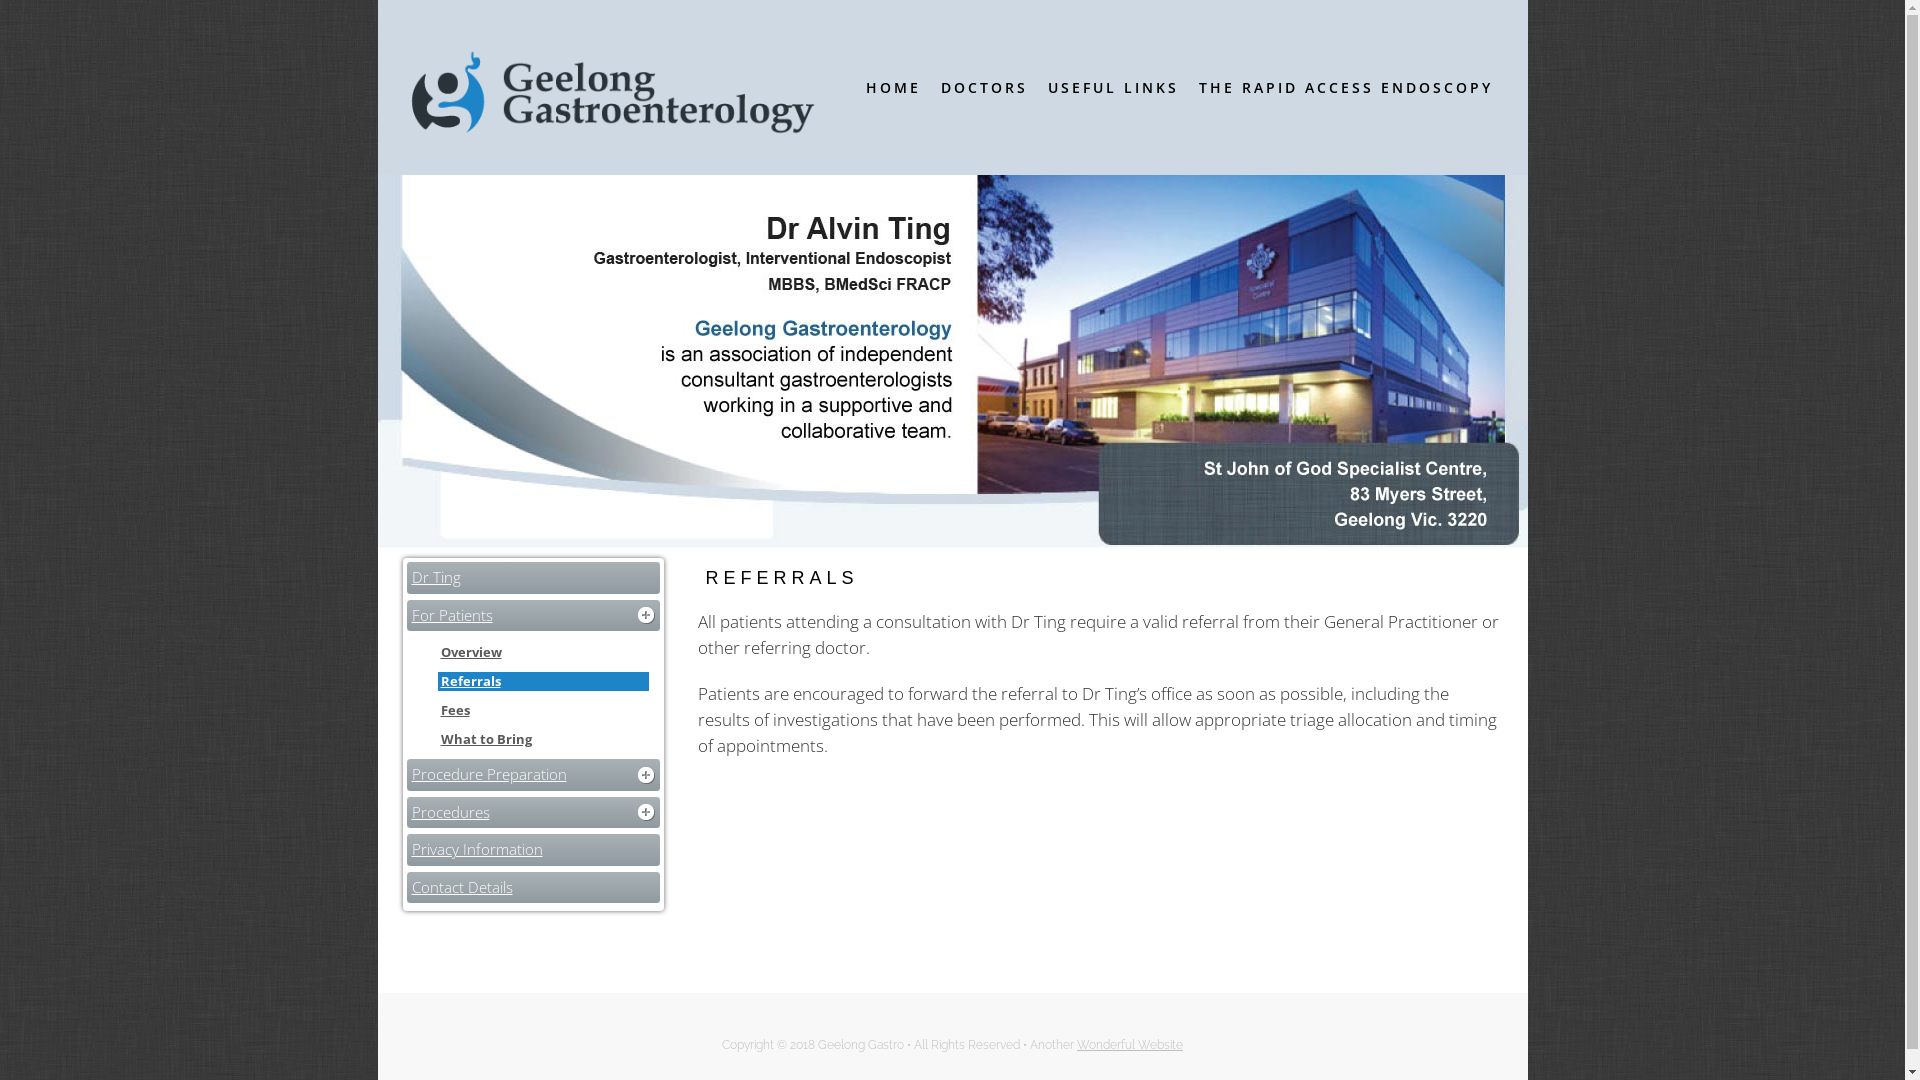 This screenshot has width=1920, height=1080. Describe the element at coordinates (542, 740) in the screenshot. I see `What to Bring` at that location.